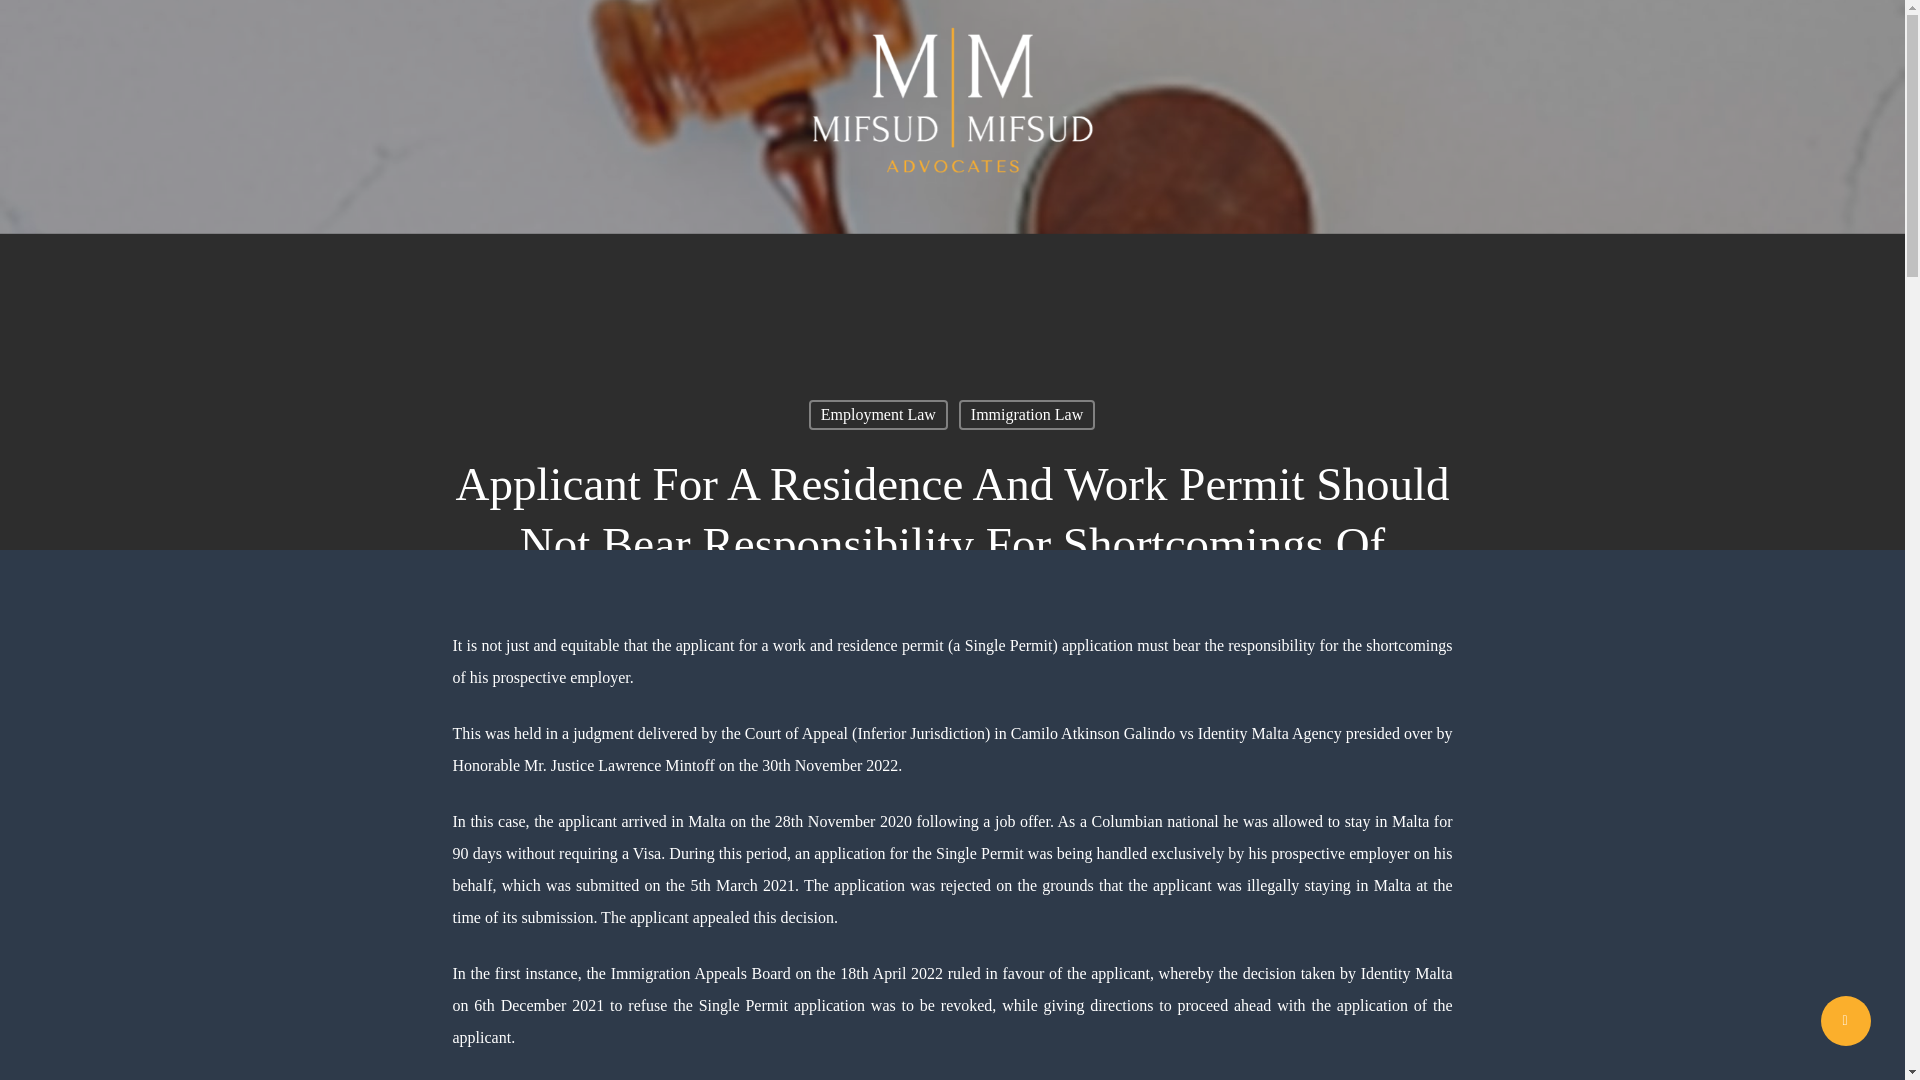 The width and height of the screenshot is (1920, 1080). What do you see at coordinates (878, 414) in the screenshot?
I see `Employment Law` at bounding box center [878, 414].